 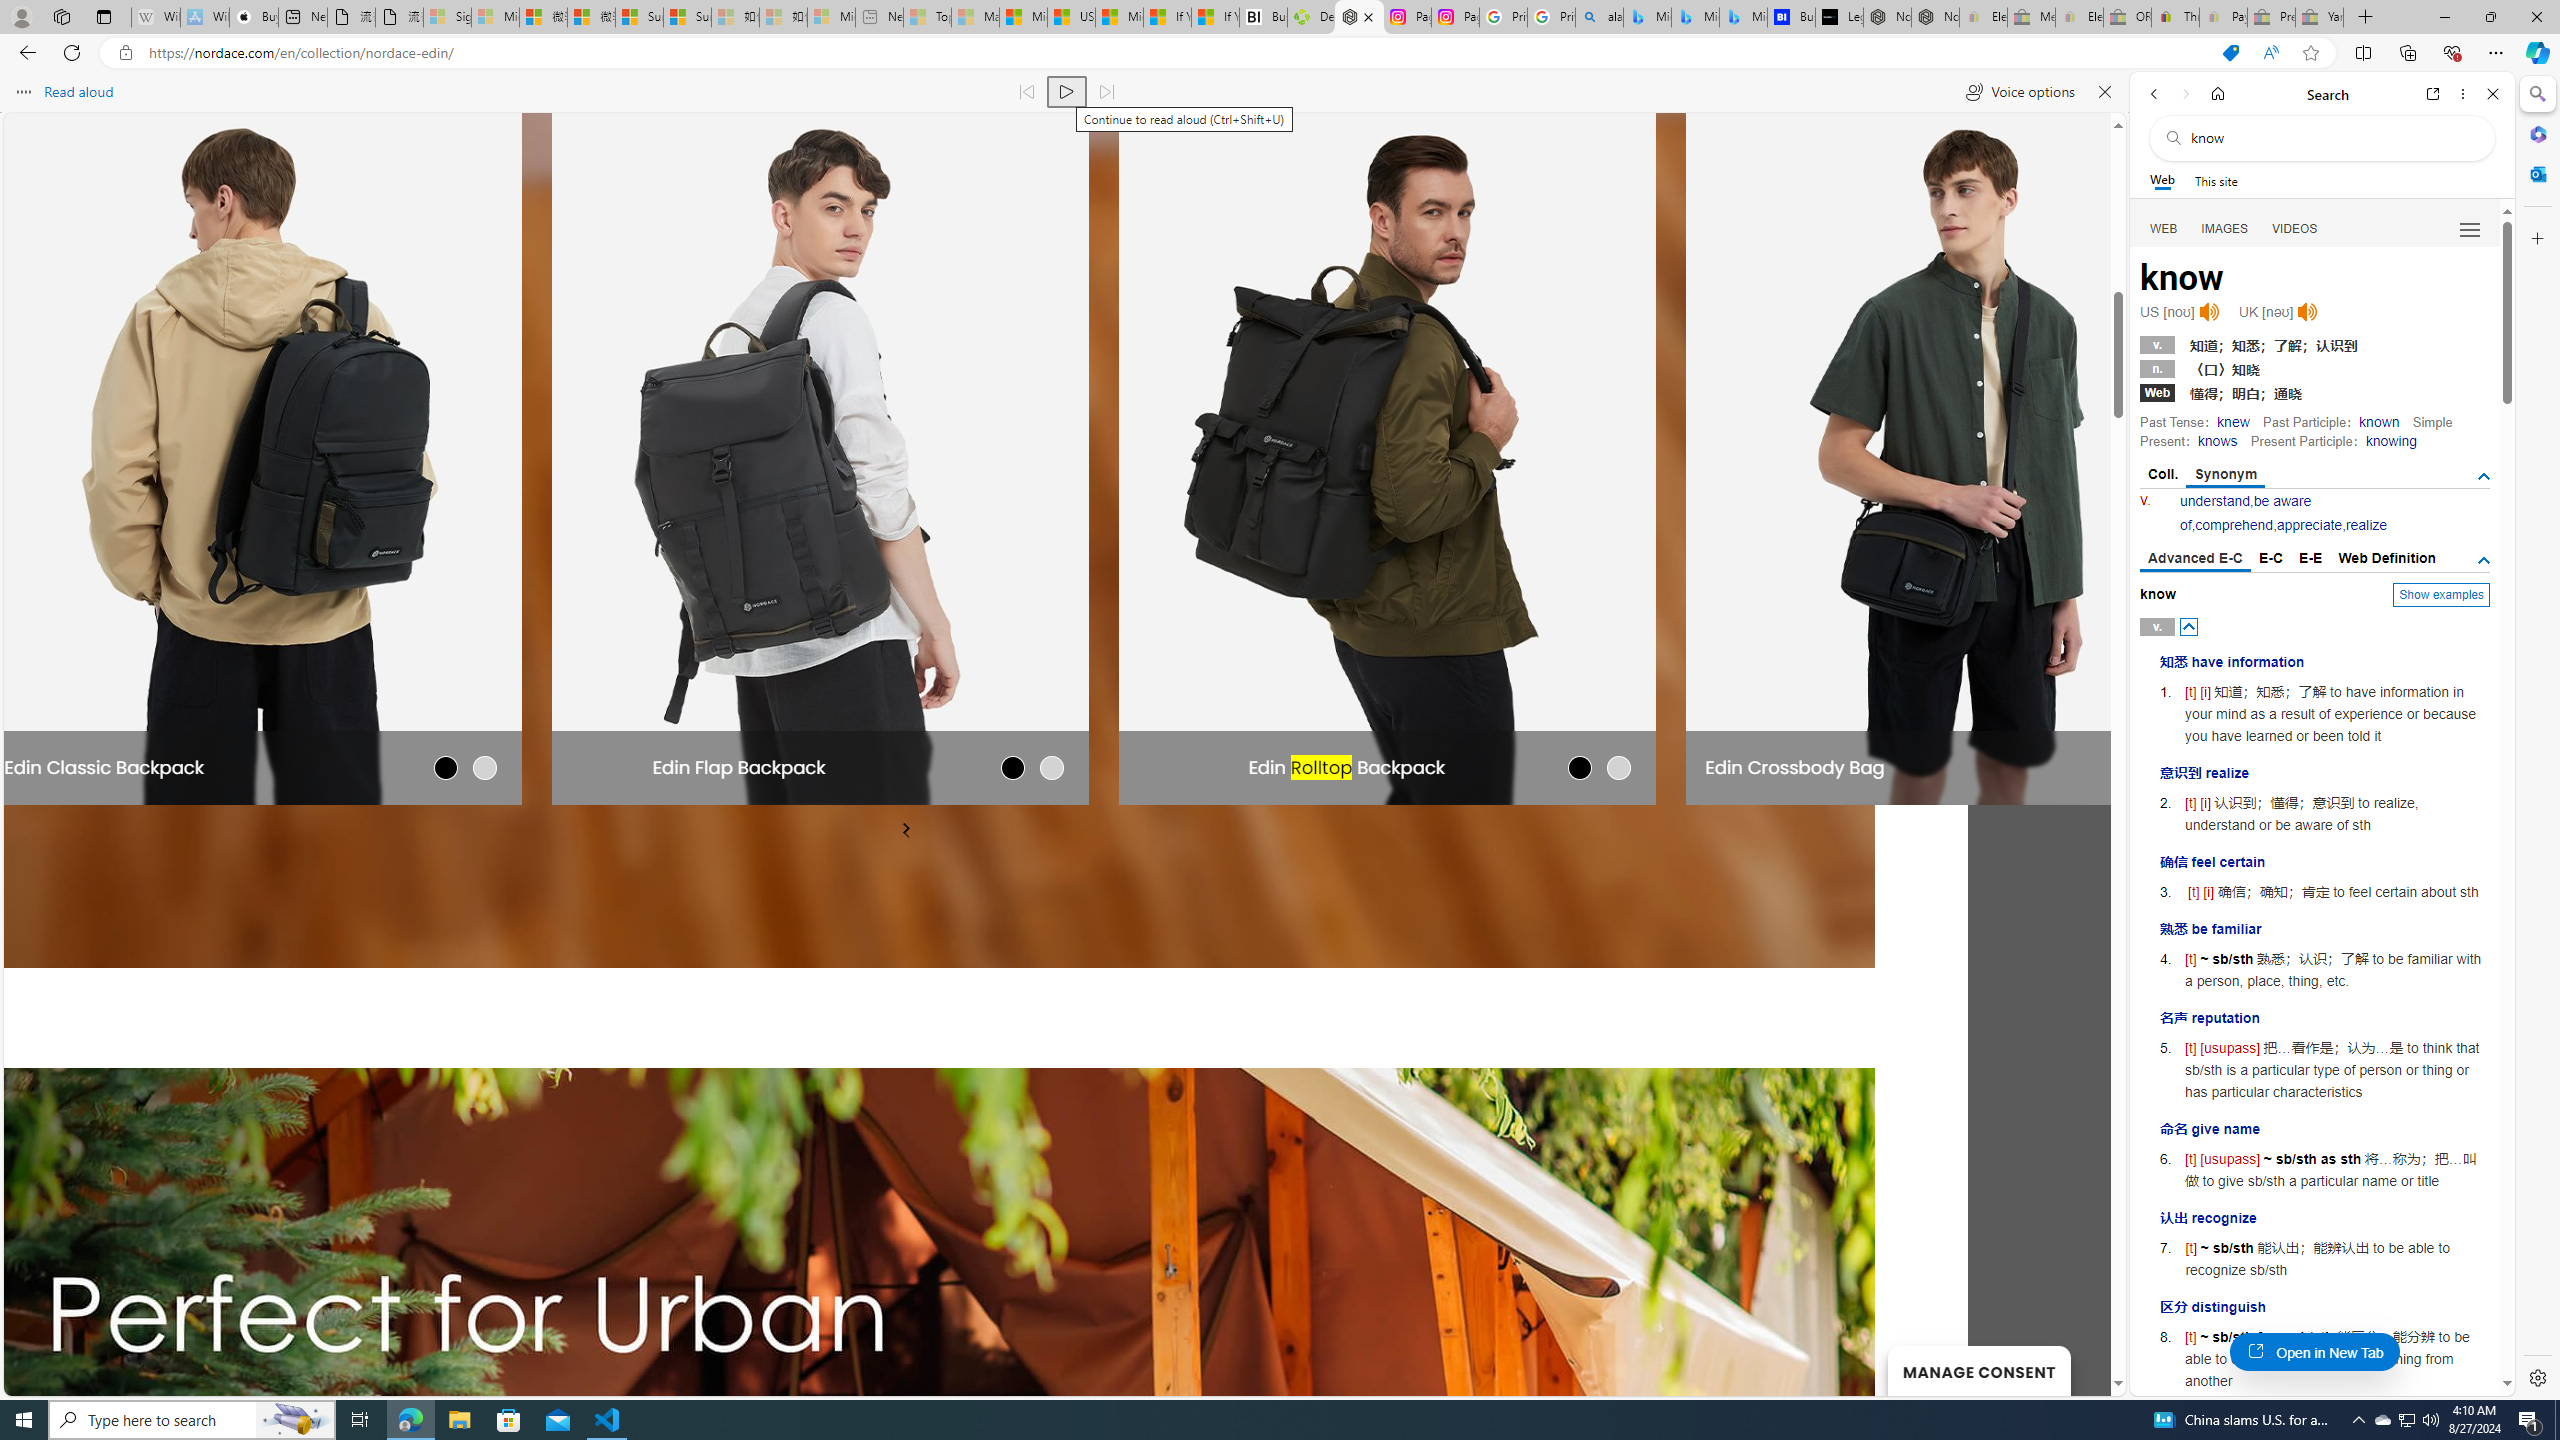 I want to click on Descarga Driver Updater, so click(x=1312, y=17).